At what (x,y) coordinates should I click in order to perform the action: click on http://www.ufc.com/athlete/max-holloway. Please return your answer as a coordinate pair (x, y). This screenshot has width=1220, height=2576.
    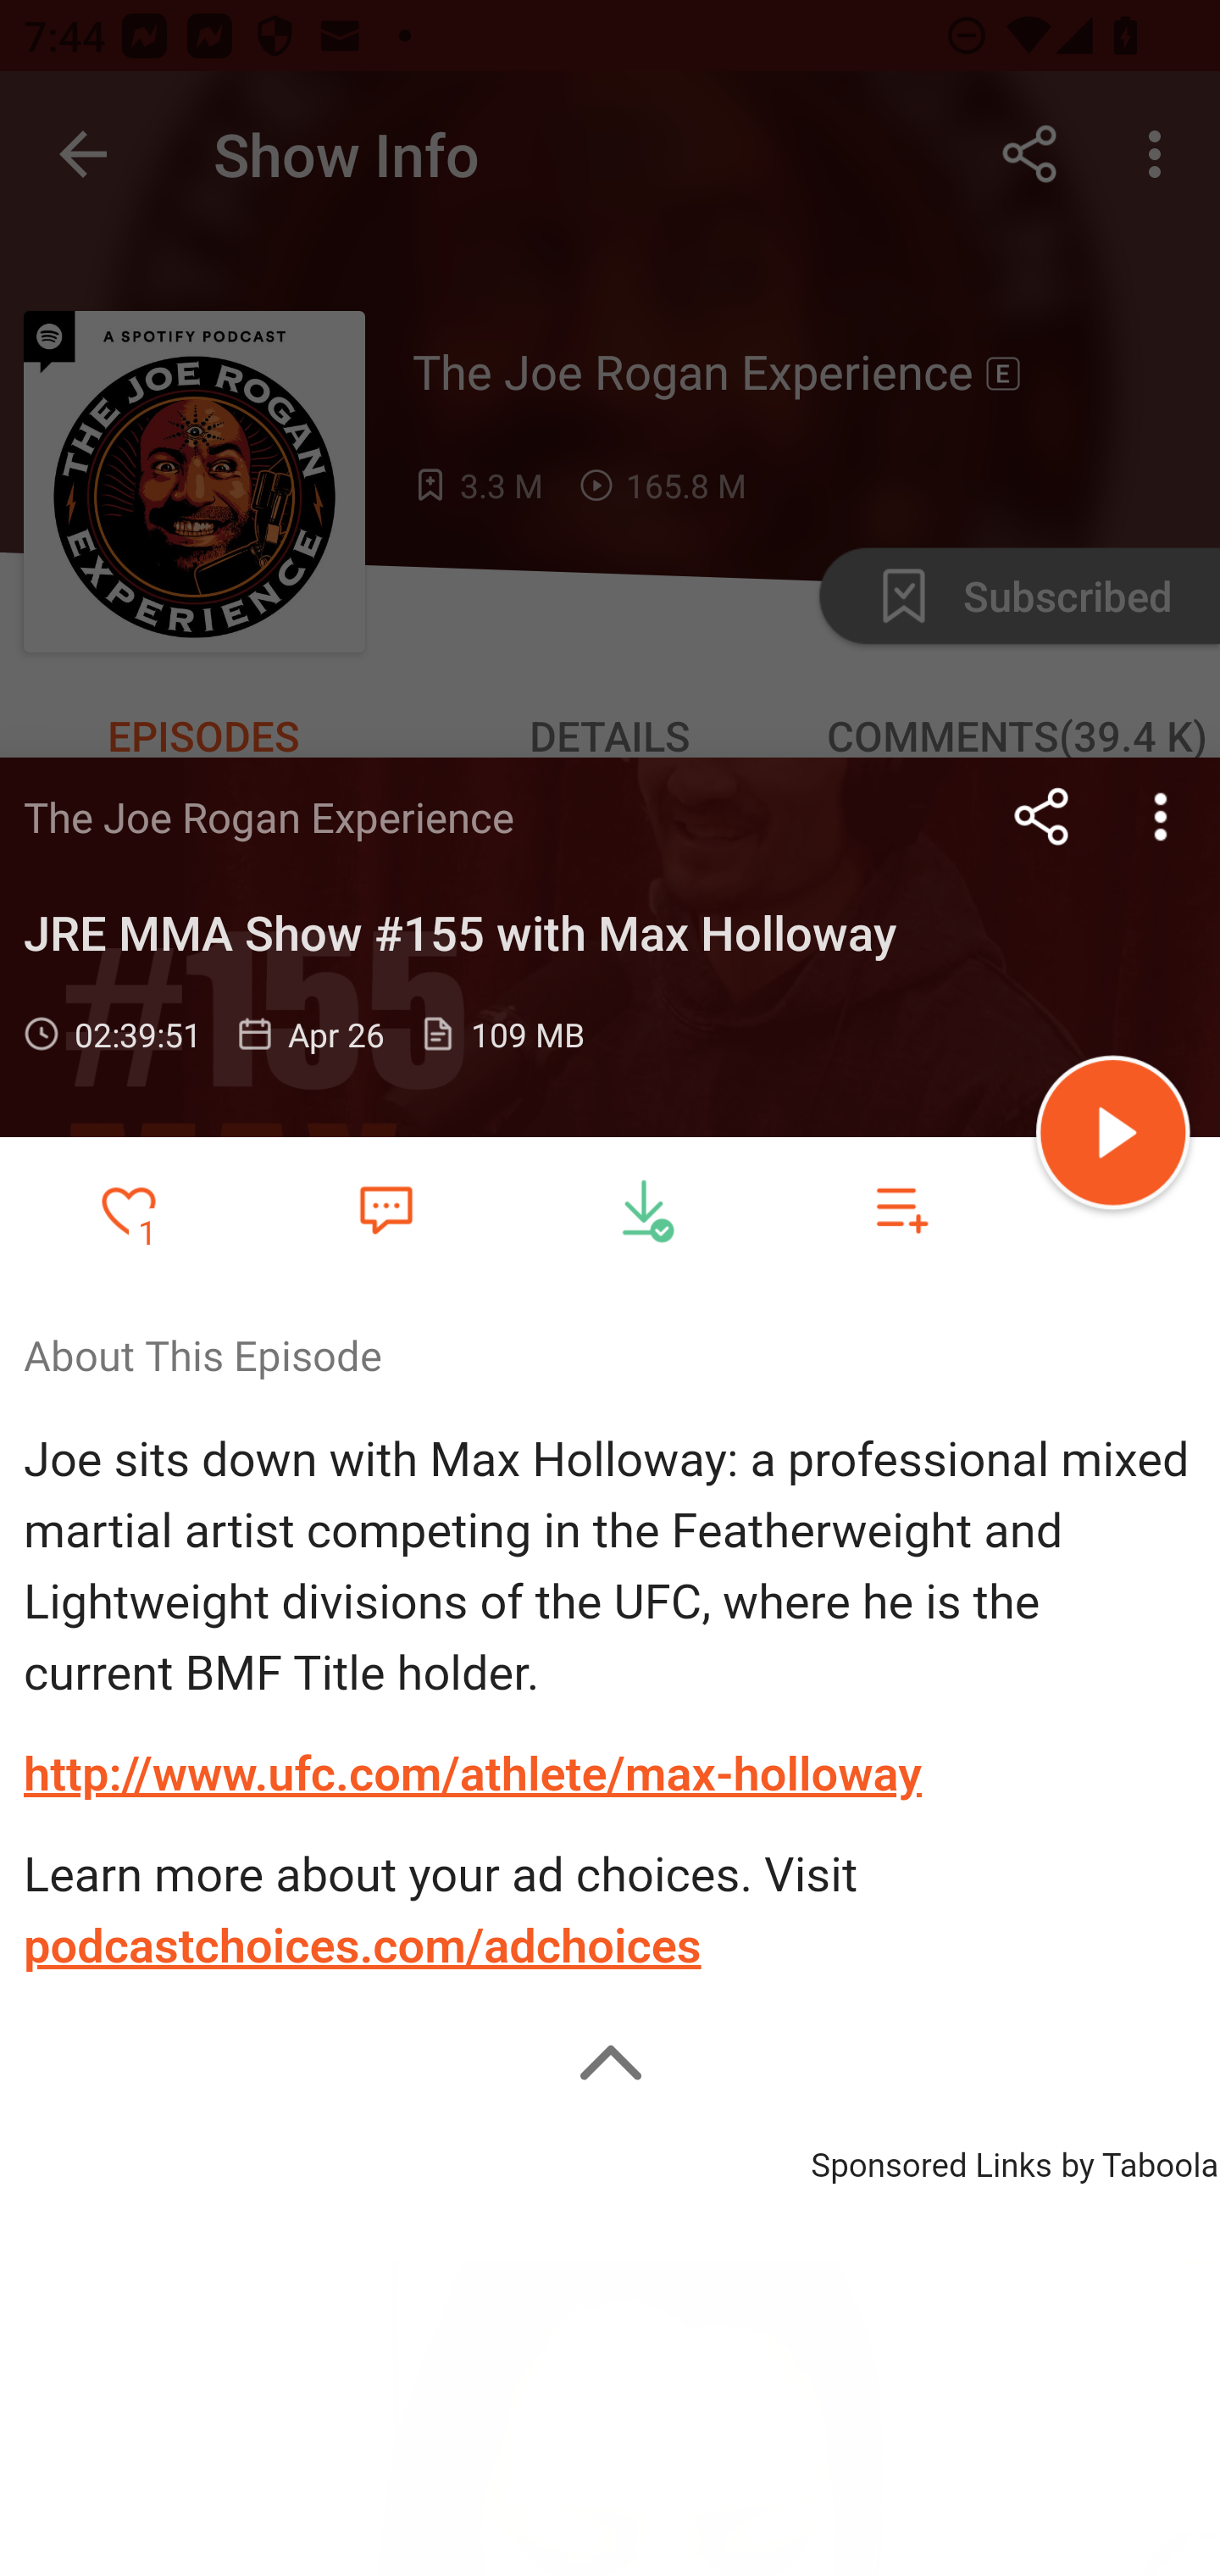
    Looking at the image, I should click on (473, 1774).